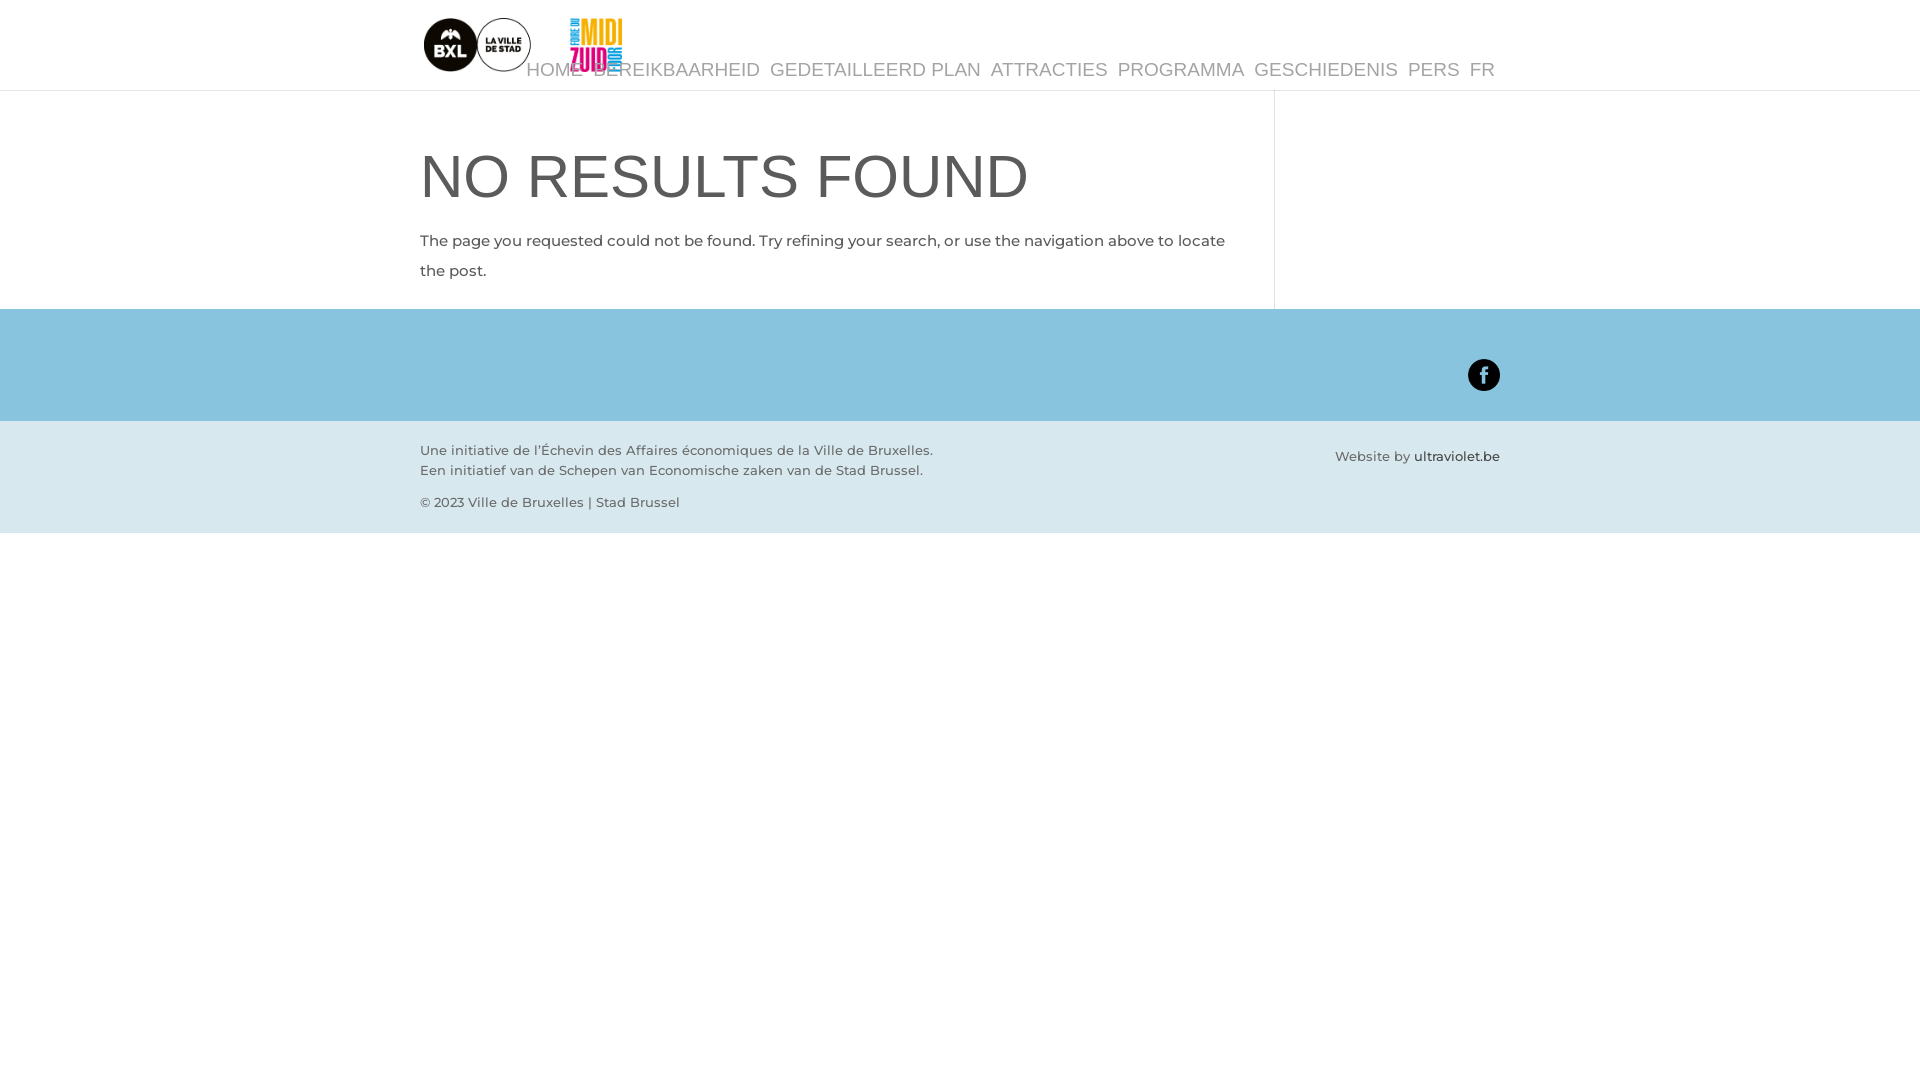 Image resolution: width=1920 pixels, height=1080 pixels. Describe the element at coordinates (1326, 70) in the screenshot. I see `GESCHIEDENIS` at that location.